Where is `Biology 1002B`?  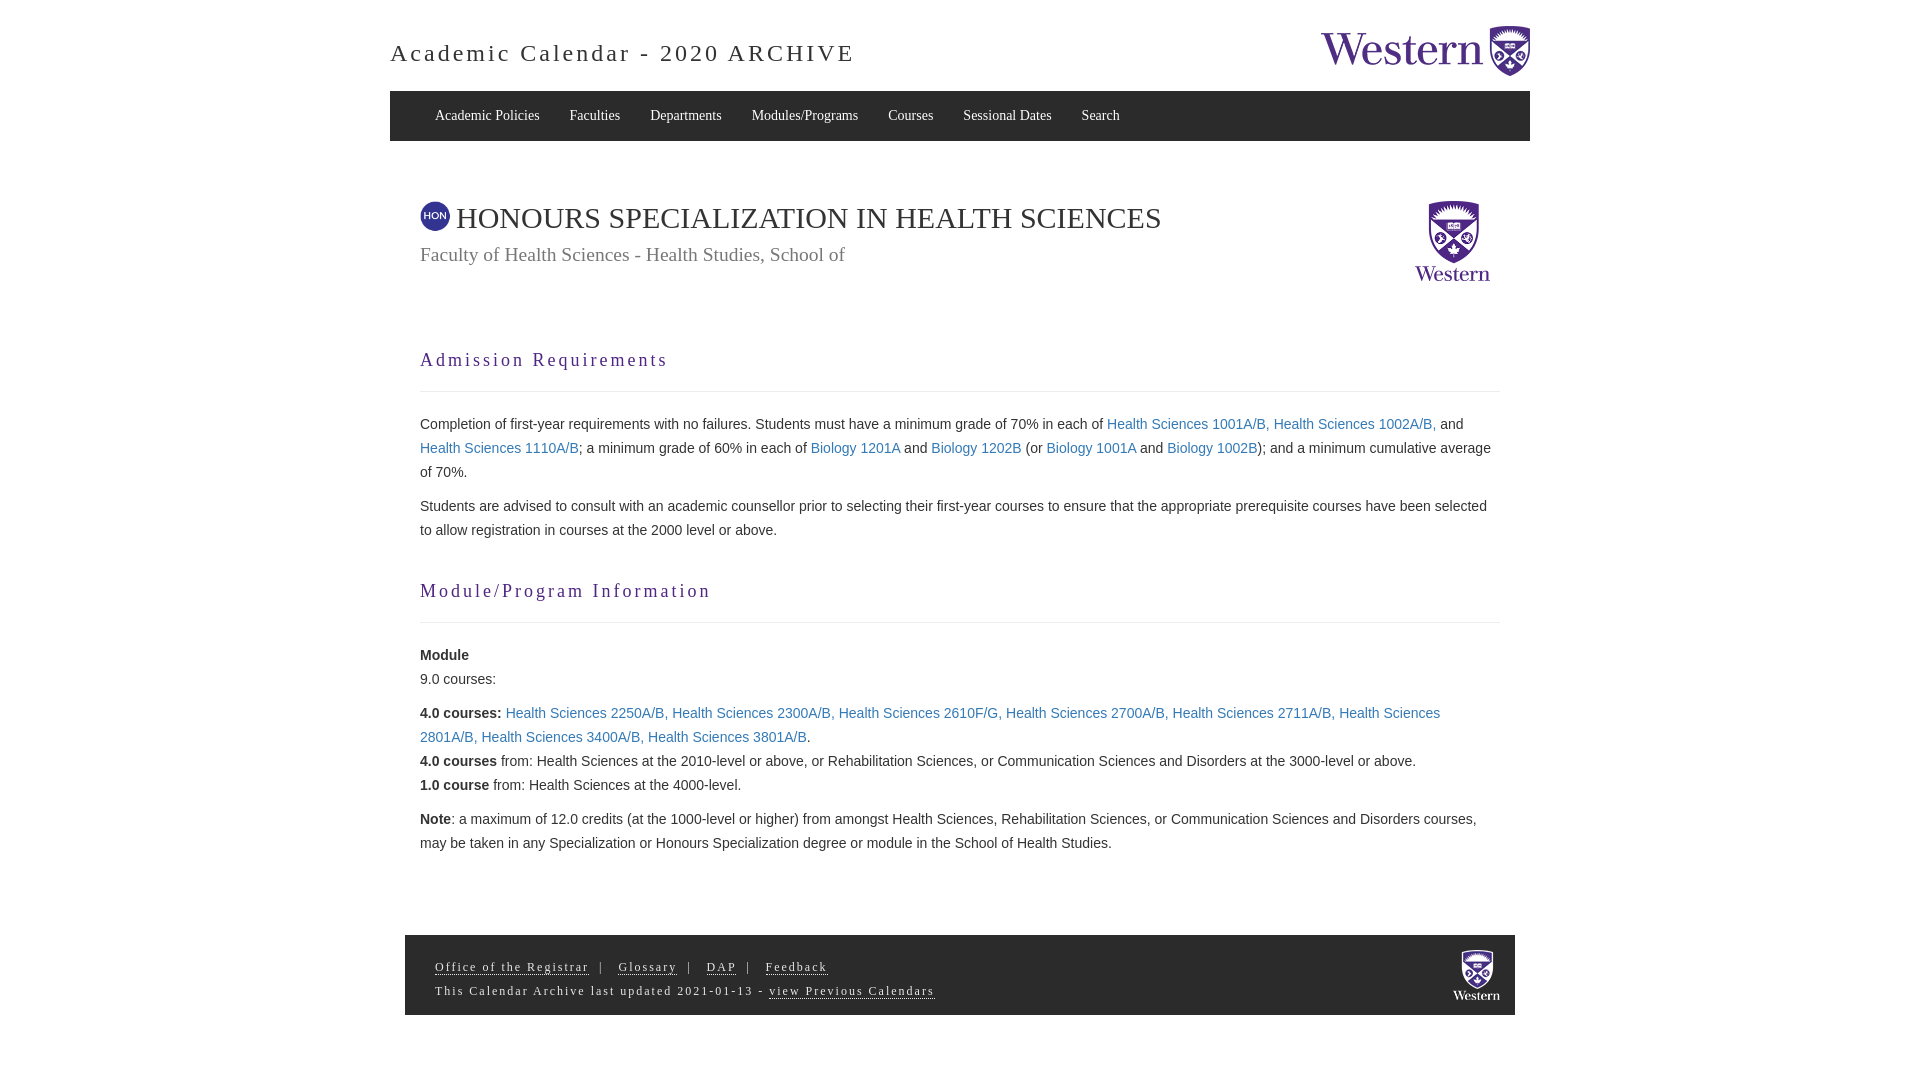 Biology 1002B is located at coordinates (1212, 447).